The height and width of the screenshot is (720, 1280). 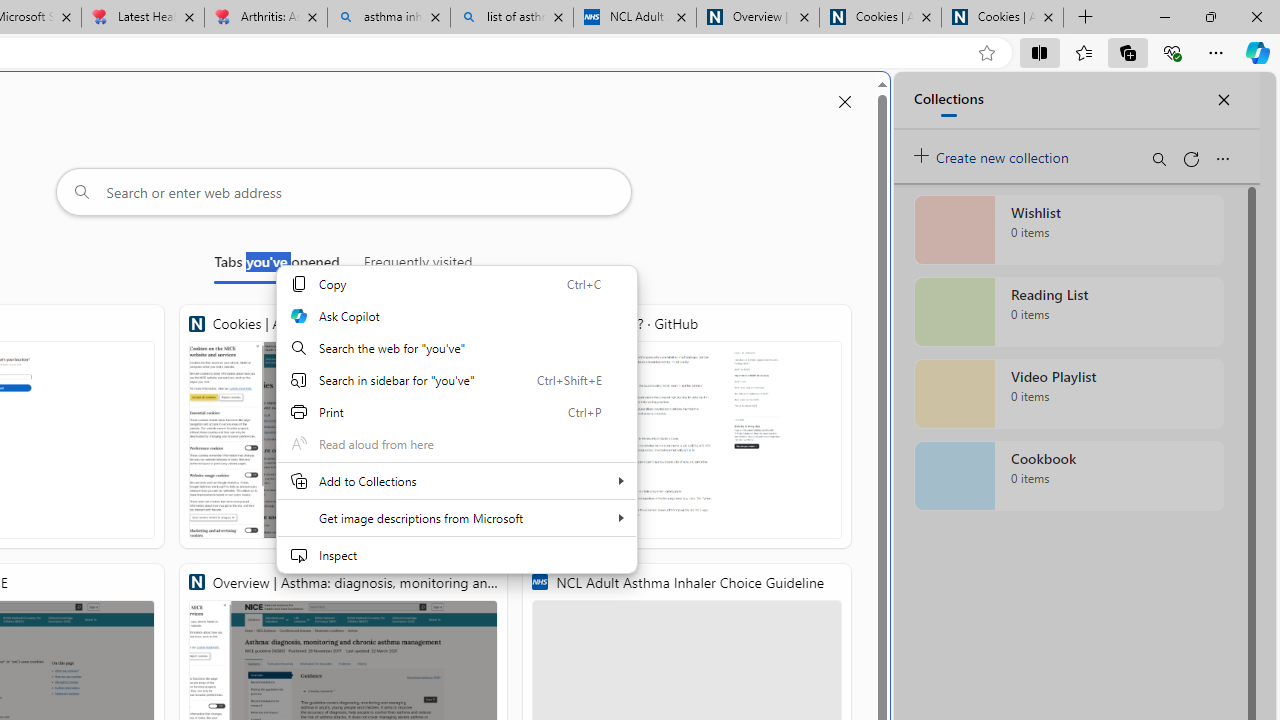 I want to click on Search or enter web address, so click(x=344, y=192).